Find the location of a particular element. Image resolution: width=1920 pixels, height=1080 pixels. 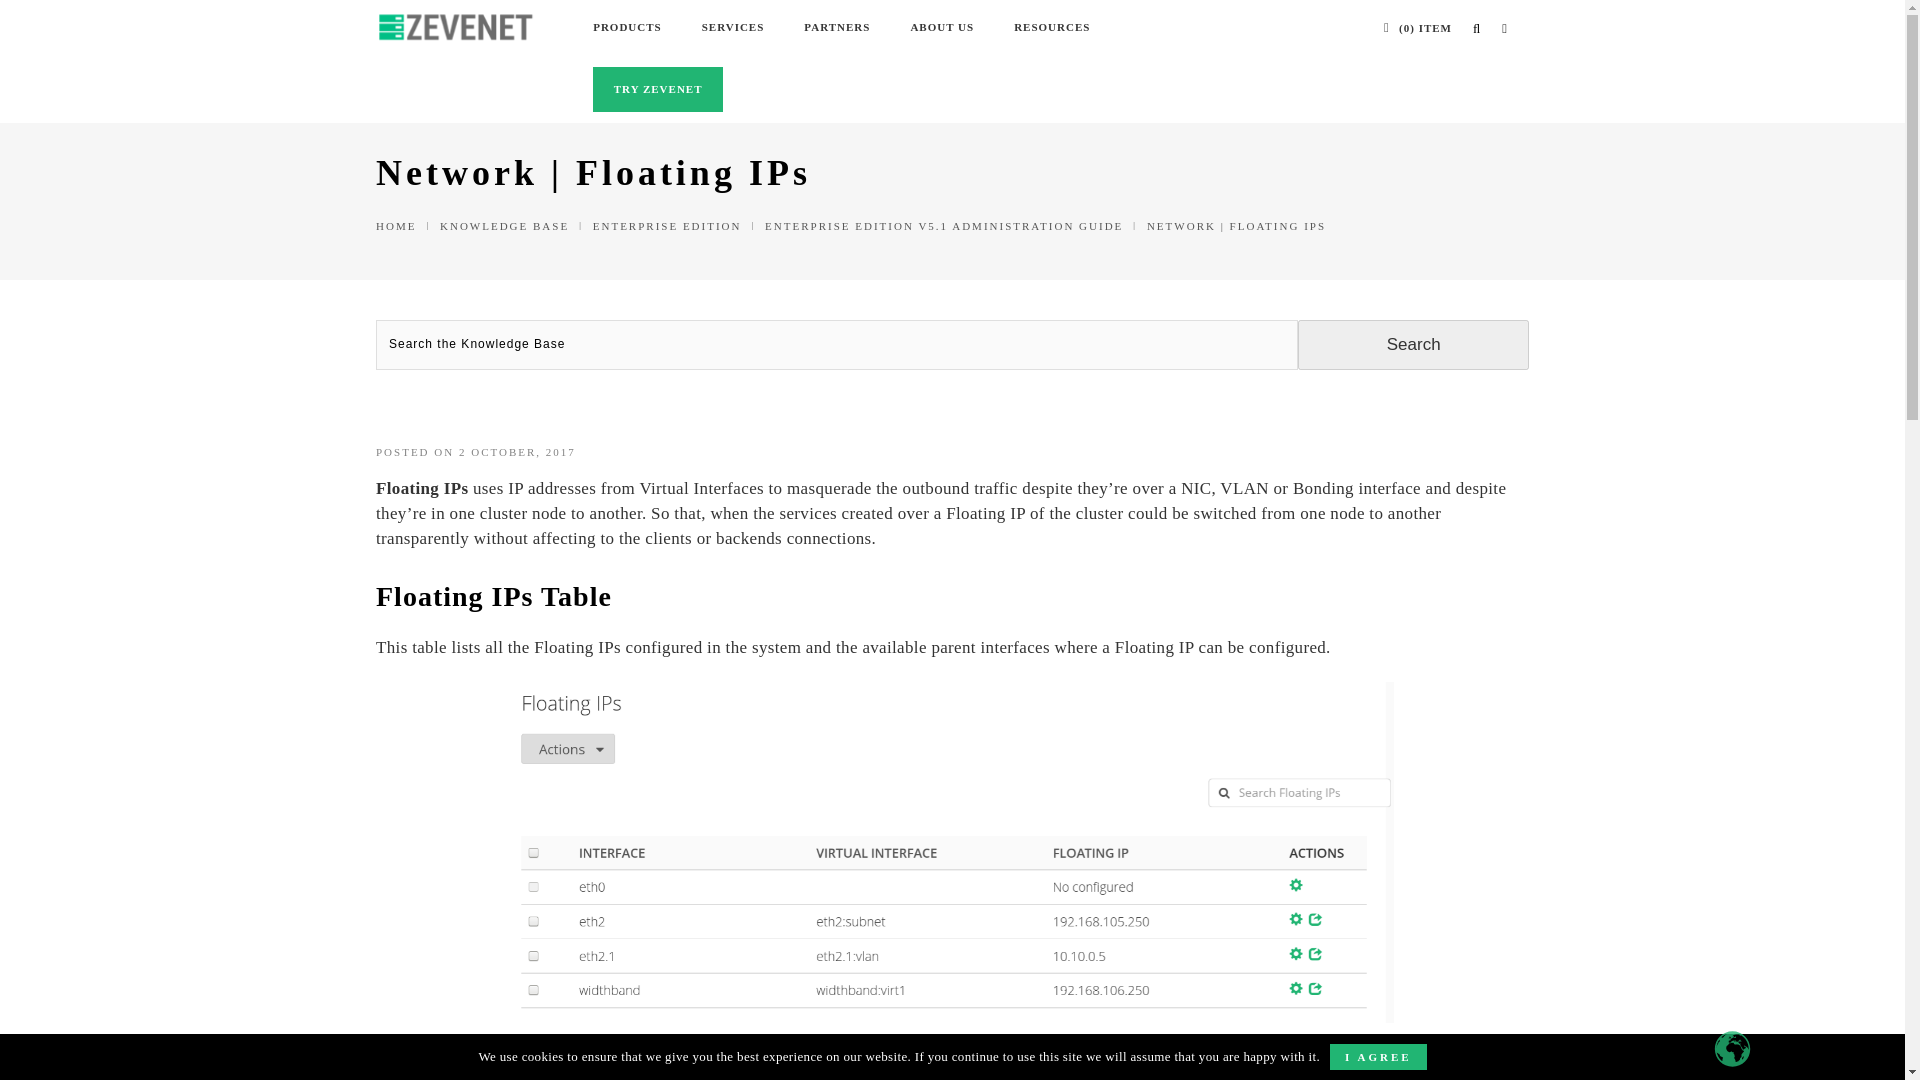

Browse to: Enterprise Edition is located at coordinates (667, 226).